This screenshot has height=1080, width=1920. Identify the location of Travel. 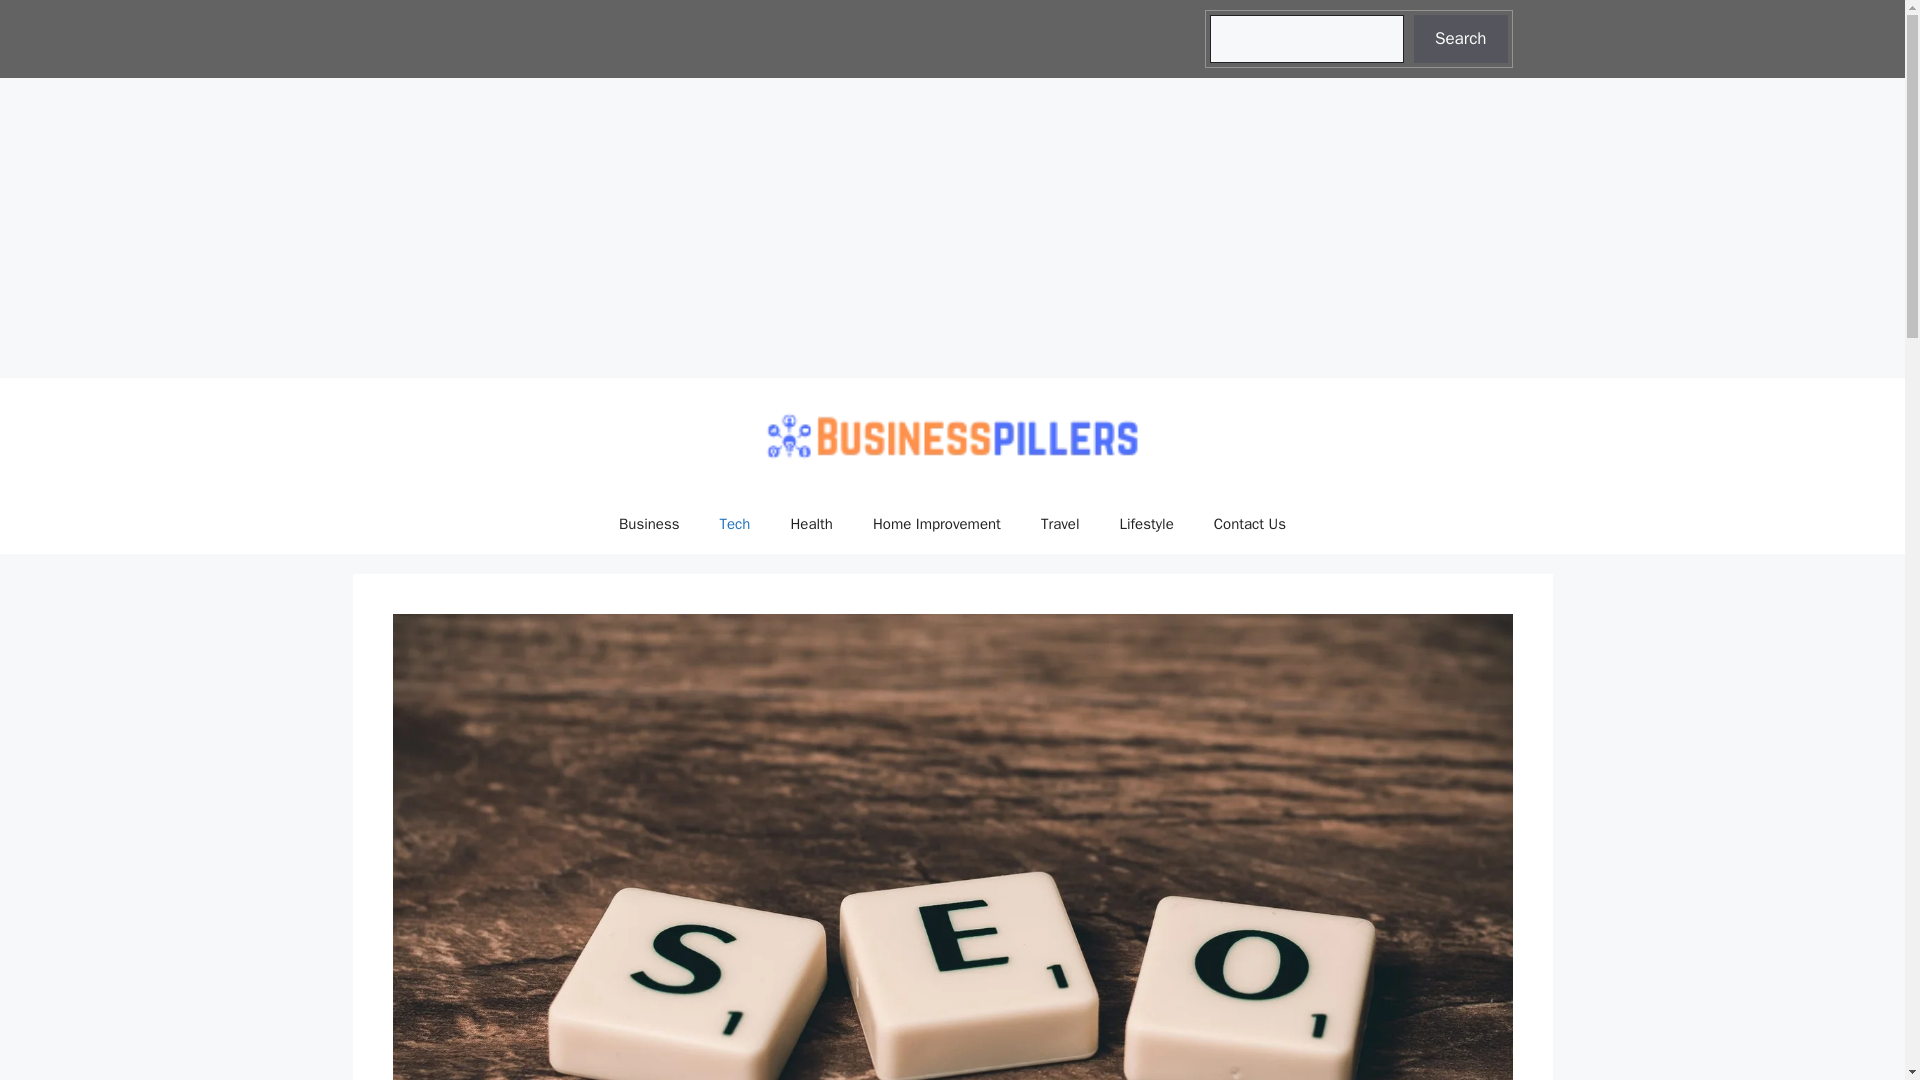
(1060, 524).